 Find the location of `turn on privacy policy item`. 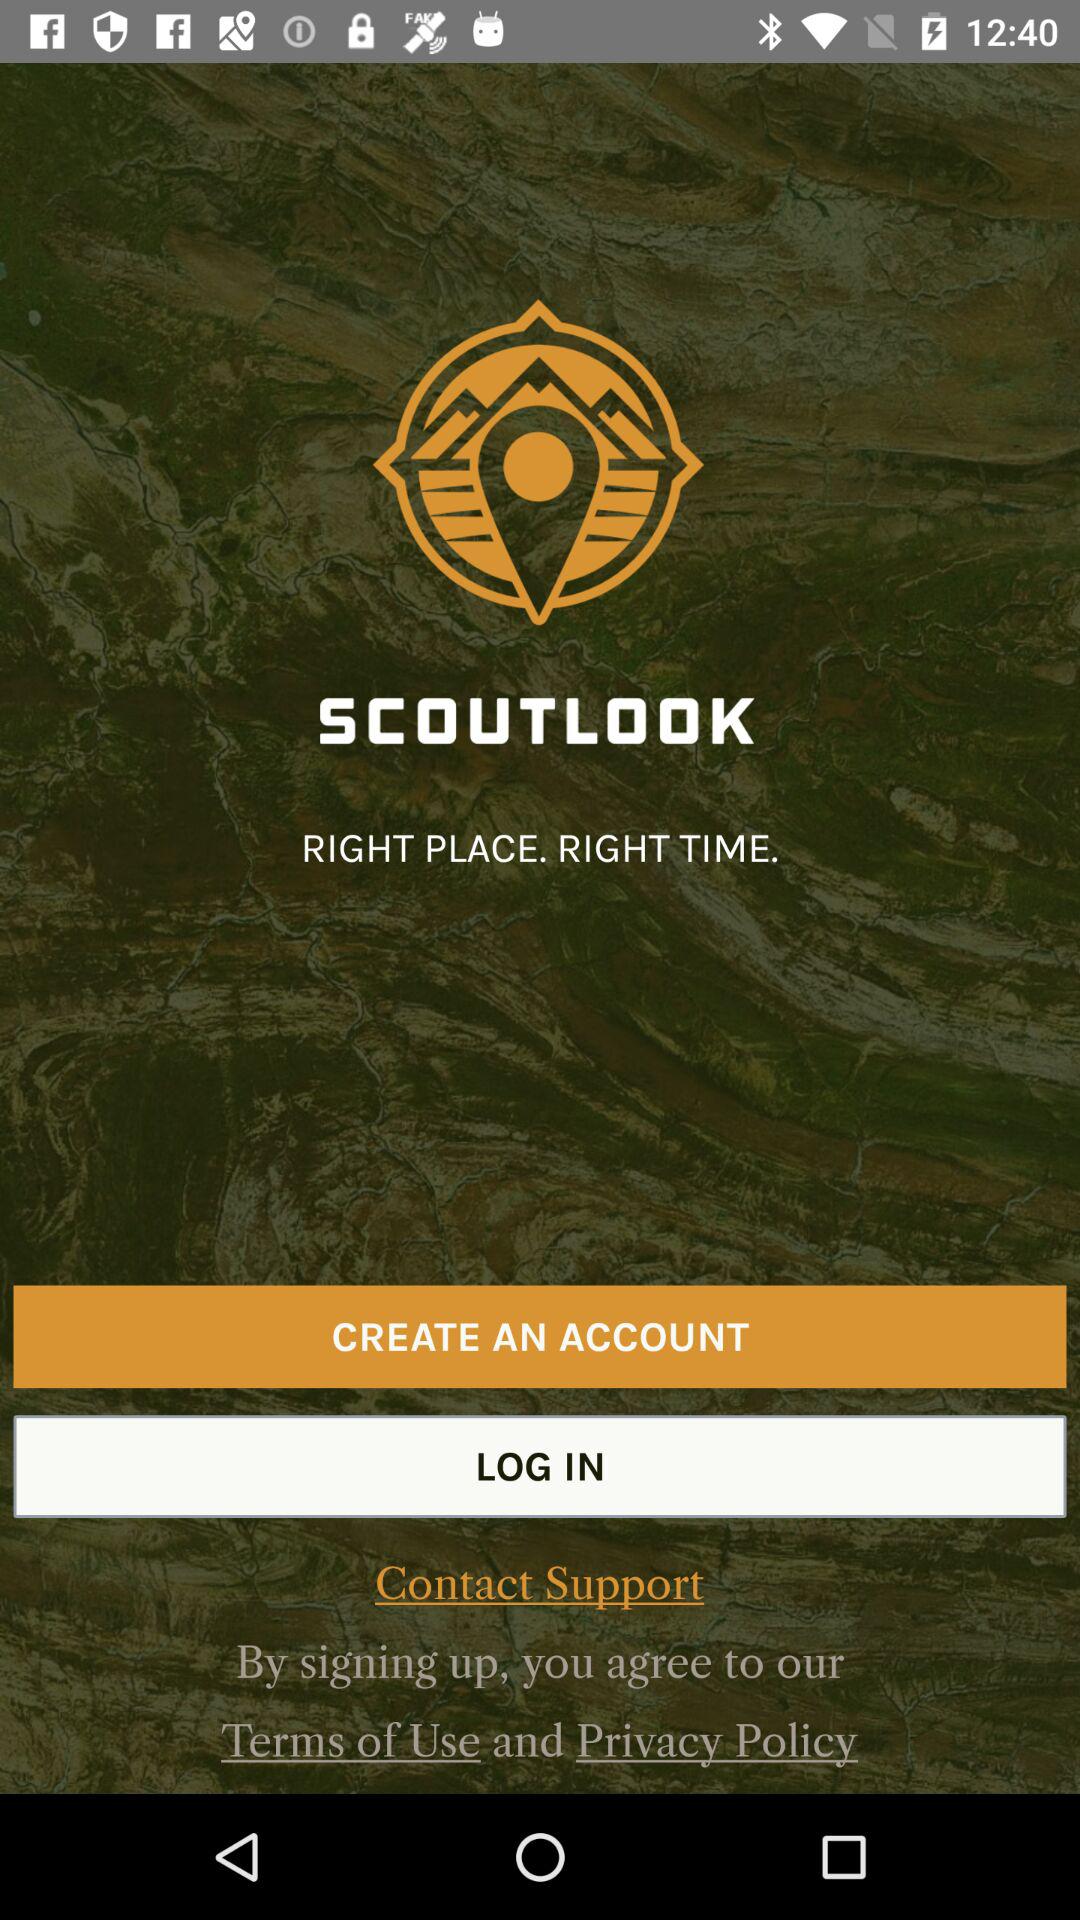

turn on privacy policy item is located at coordinates (716, 1740).